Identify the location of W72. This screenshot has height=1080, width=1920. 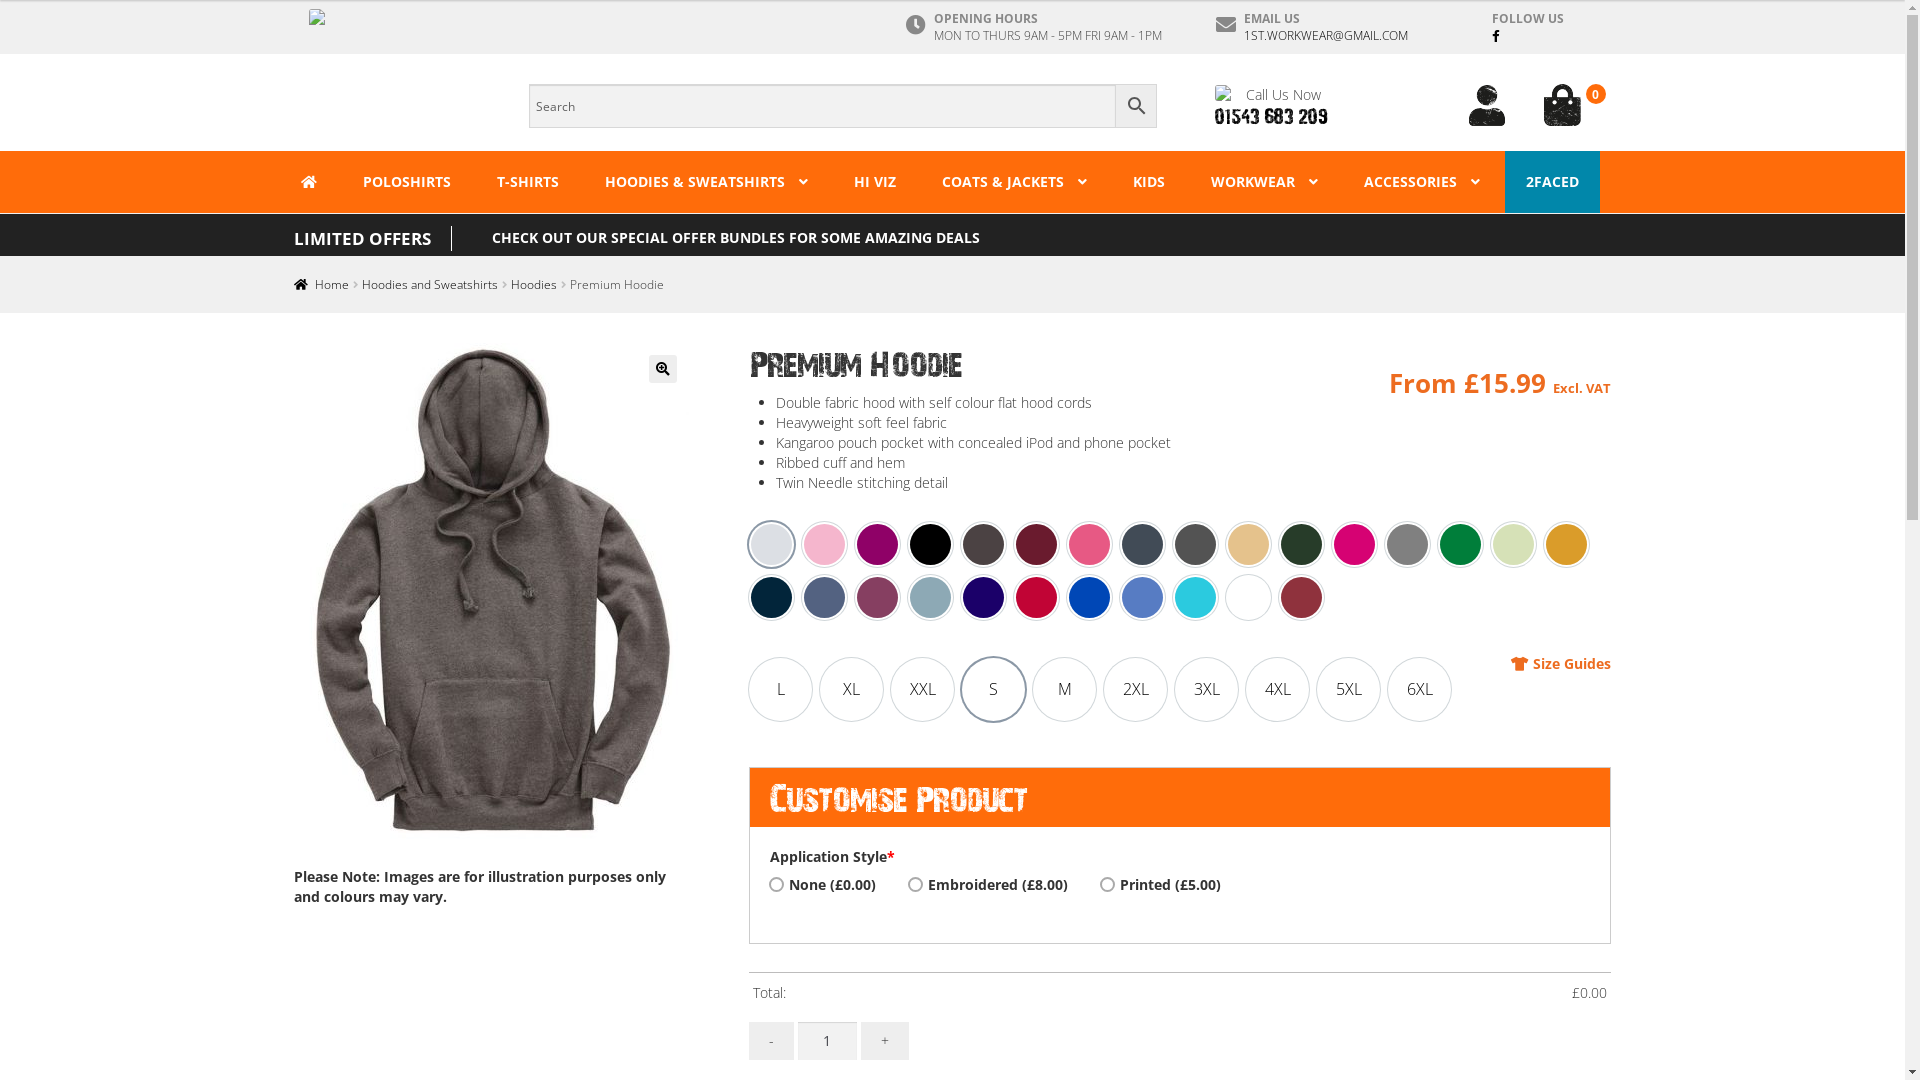
(492, 595).